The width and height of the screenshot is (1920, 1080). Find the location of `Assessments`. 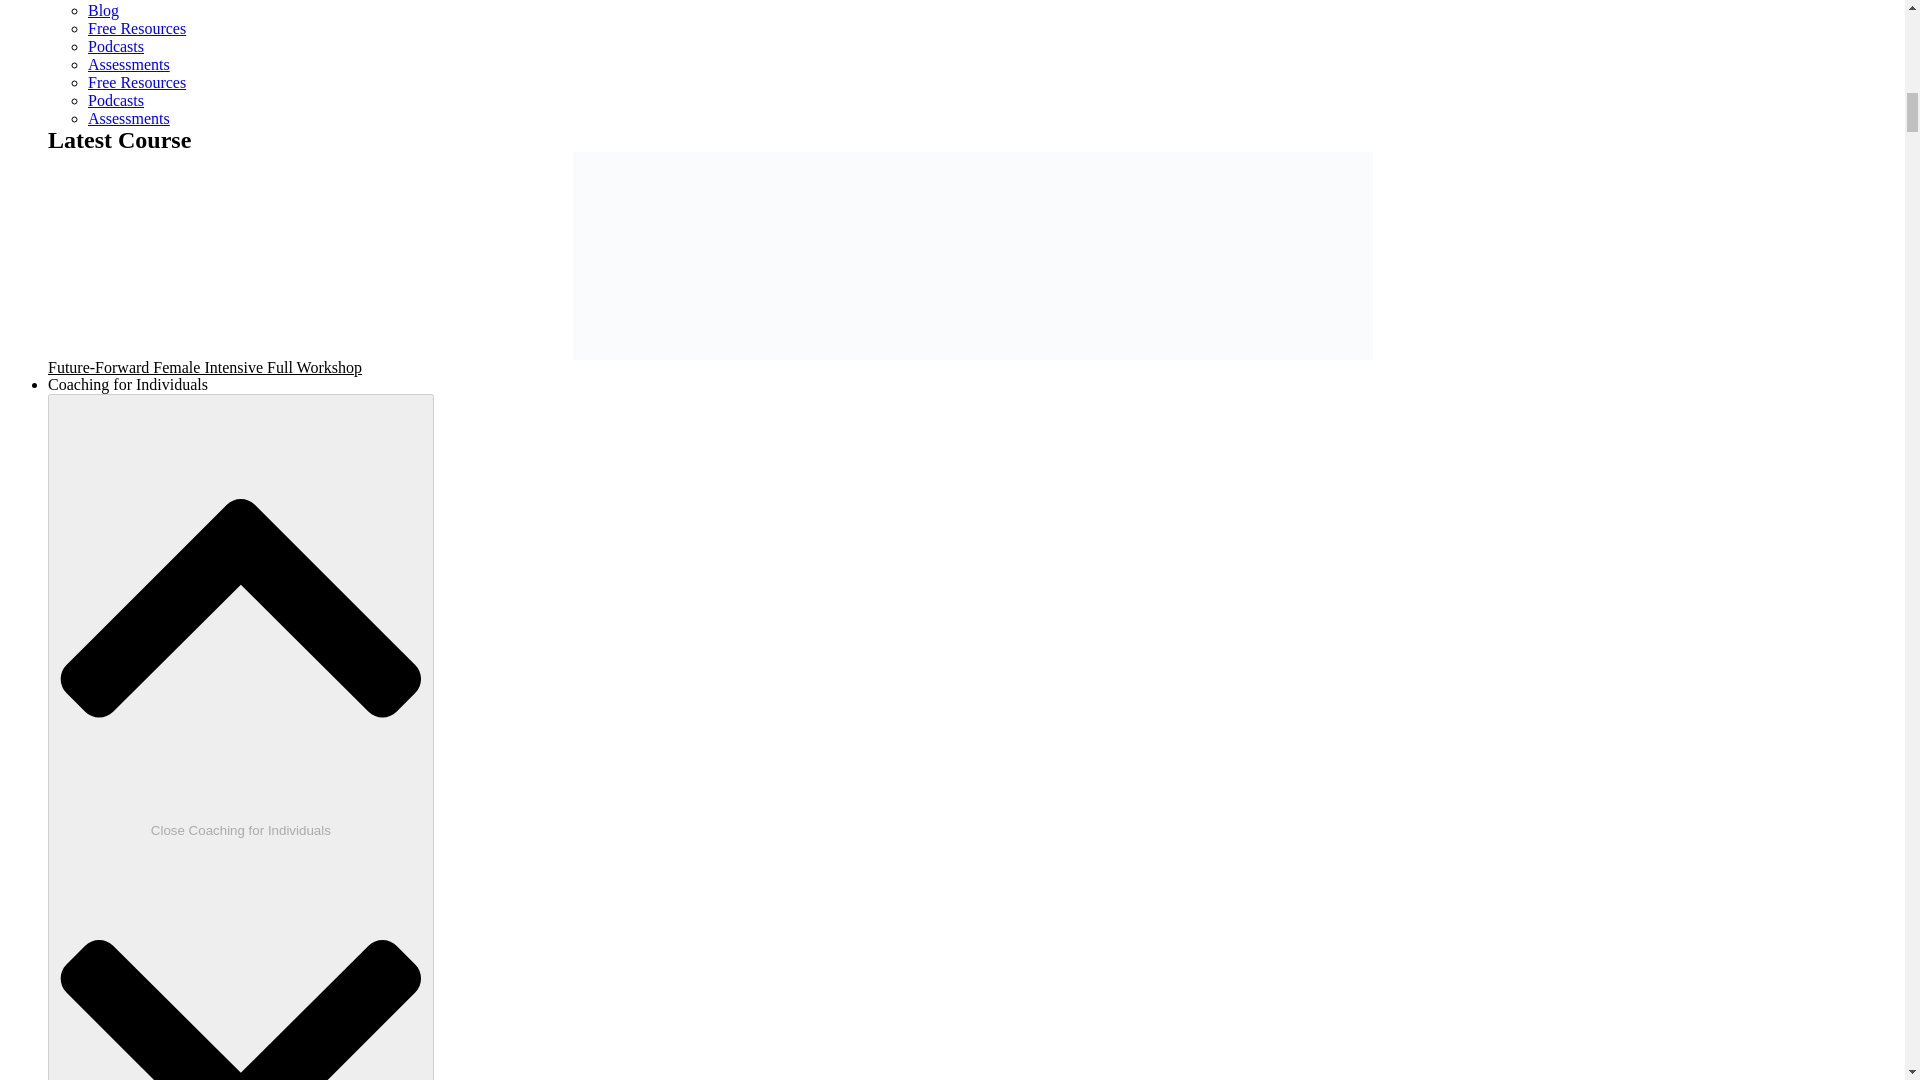

Assessments is located at coordinates (129, 64).